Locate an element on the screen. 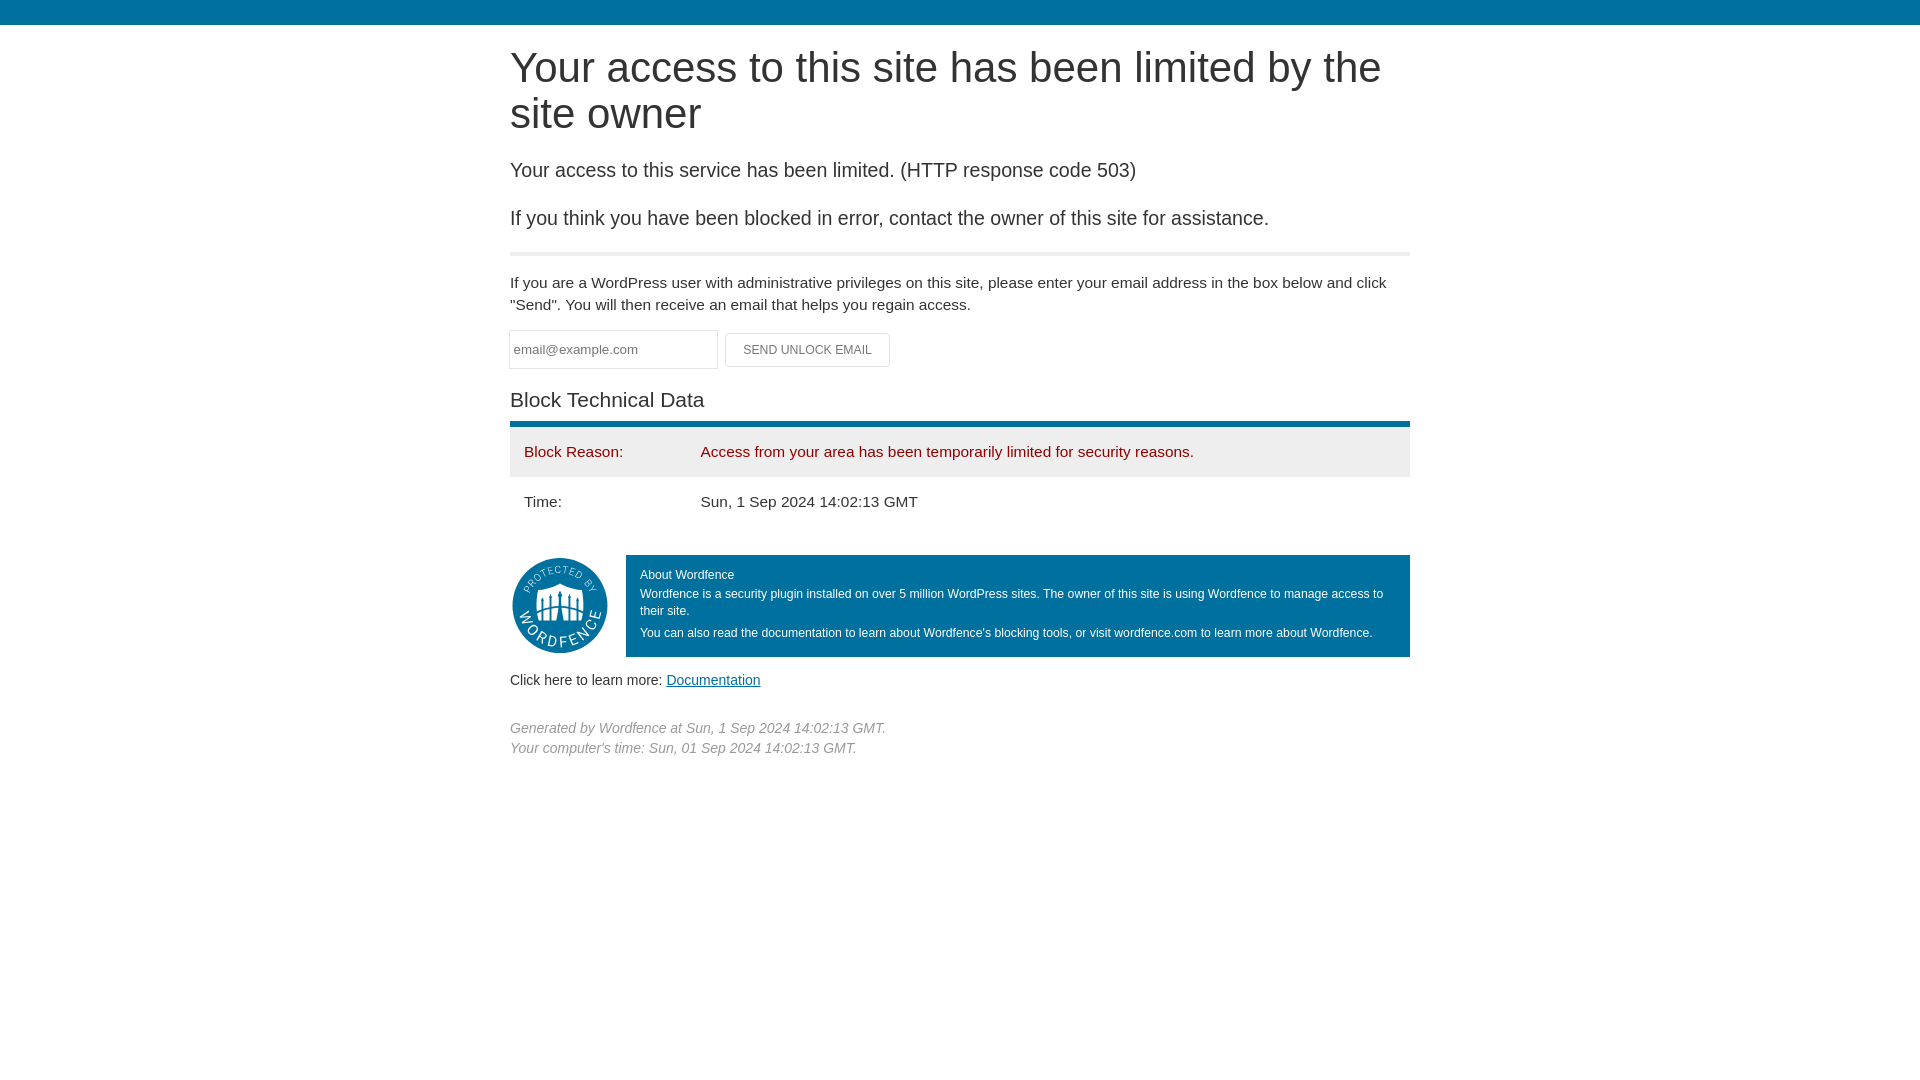  Documentation is located at coordinates (713, 679).